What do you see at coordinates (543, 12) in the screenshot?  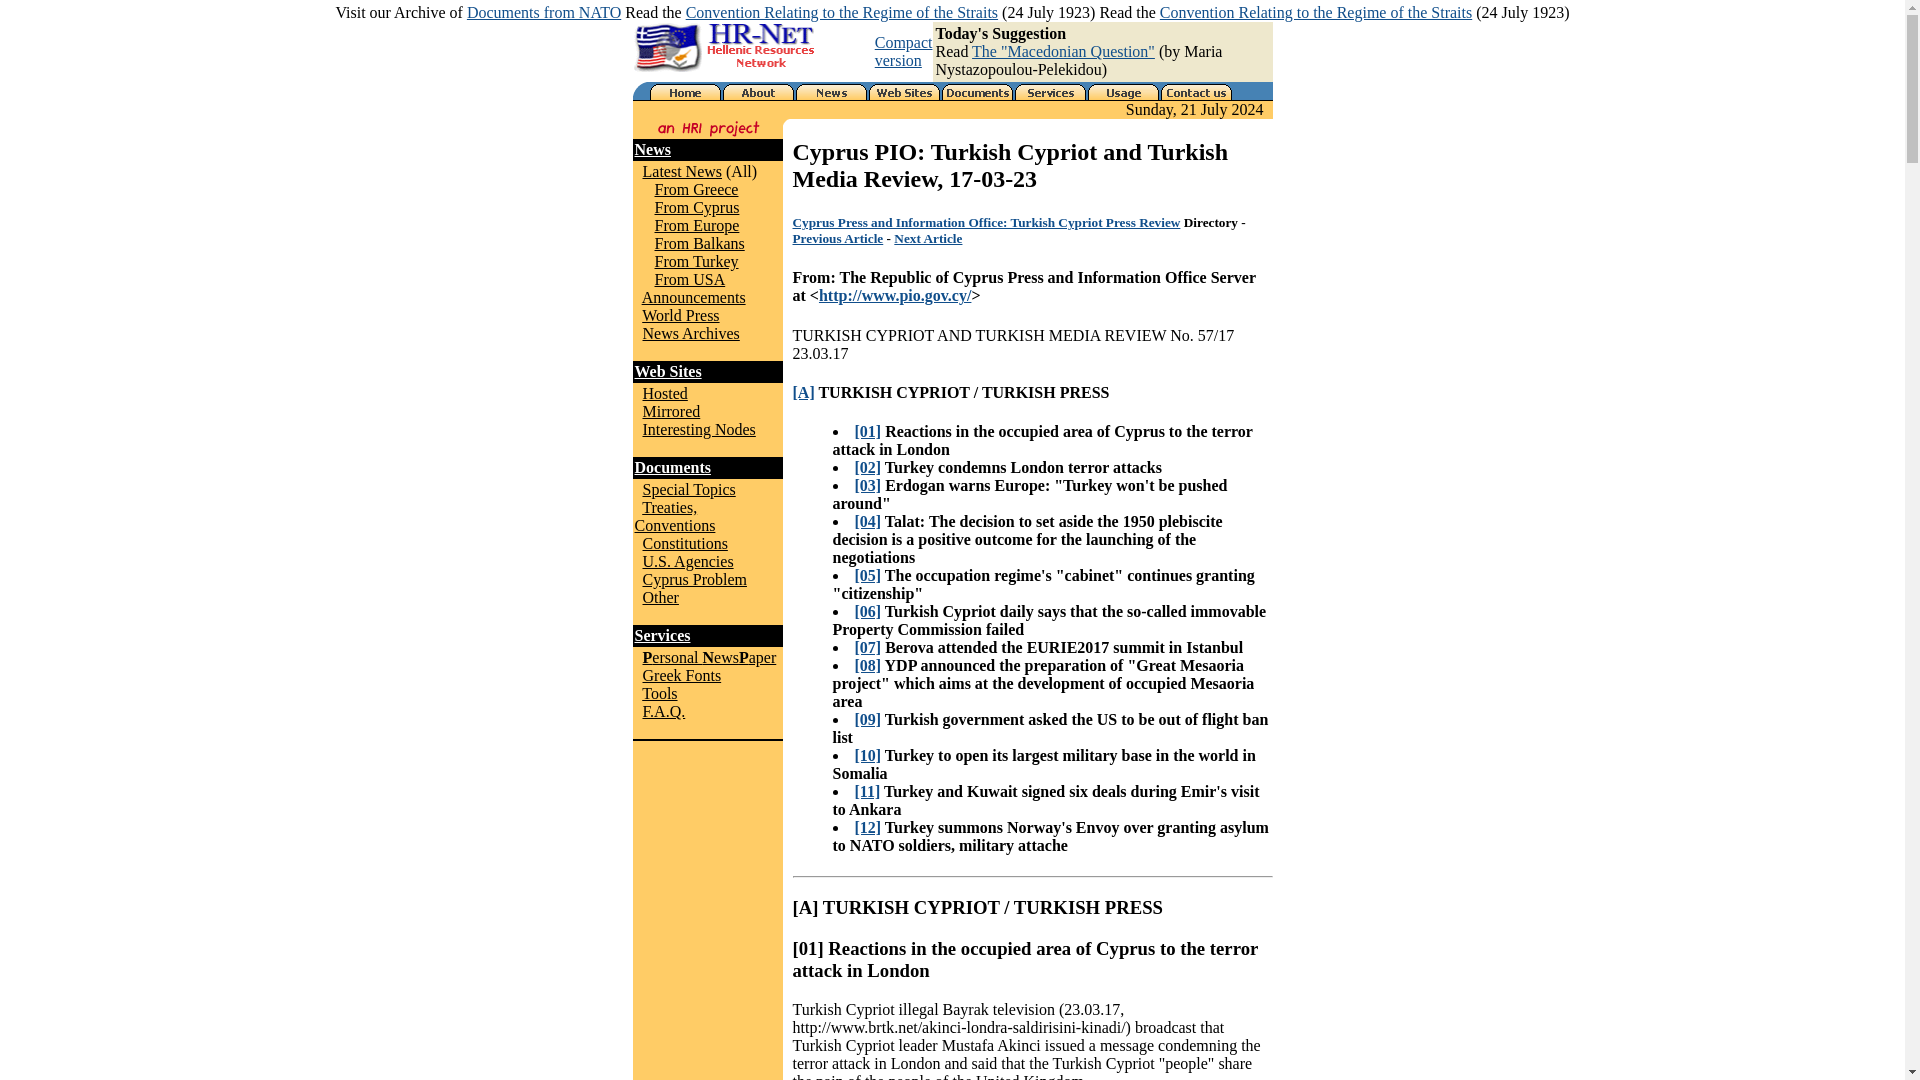 I see `Documents from NATO` at bounding box center [543, 12].